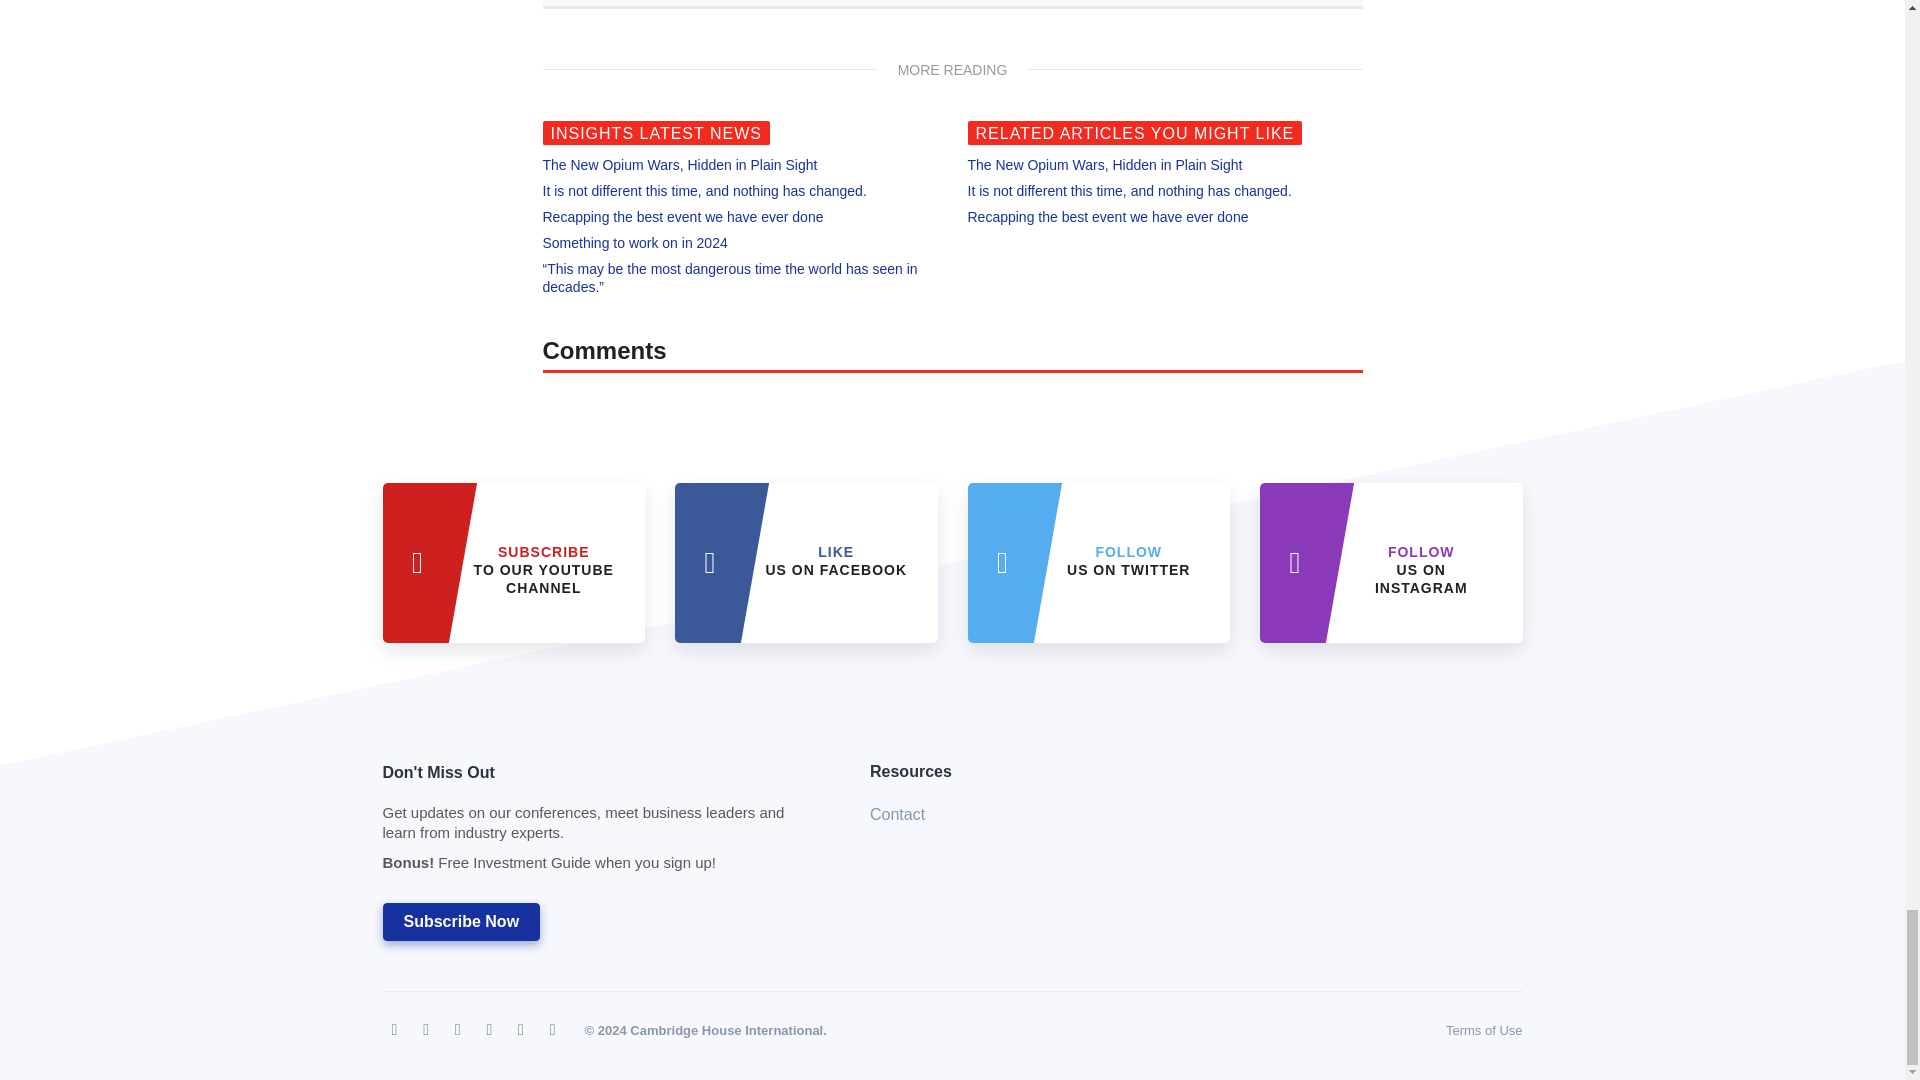 The height and width of the screenshot is (1080, 1920). What do you see at coordinates (1128, 560) in the screenshot?
I see `Recapping the best event we have ever done` at bounding box center [1128, 560].